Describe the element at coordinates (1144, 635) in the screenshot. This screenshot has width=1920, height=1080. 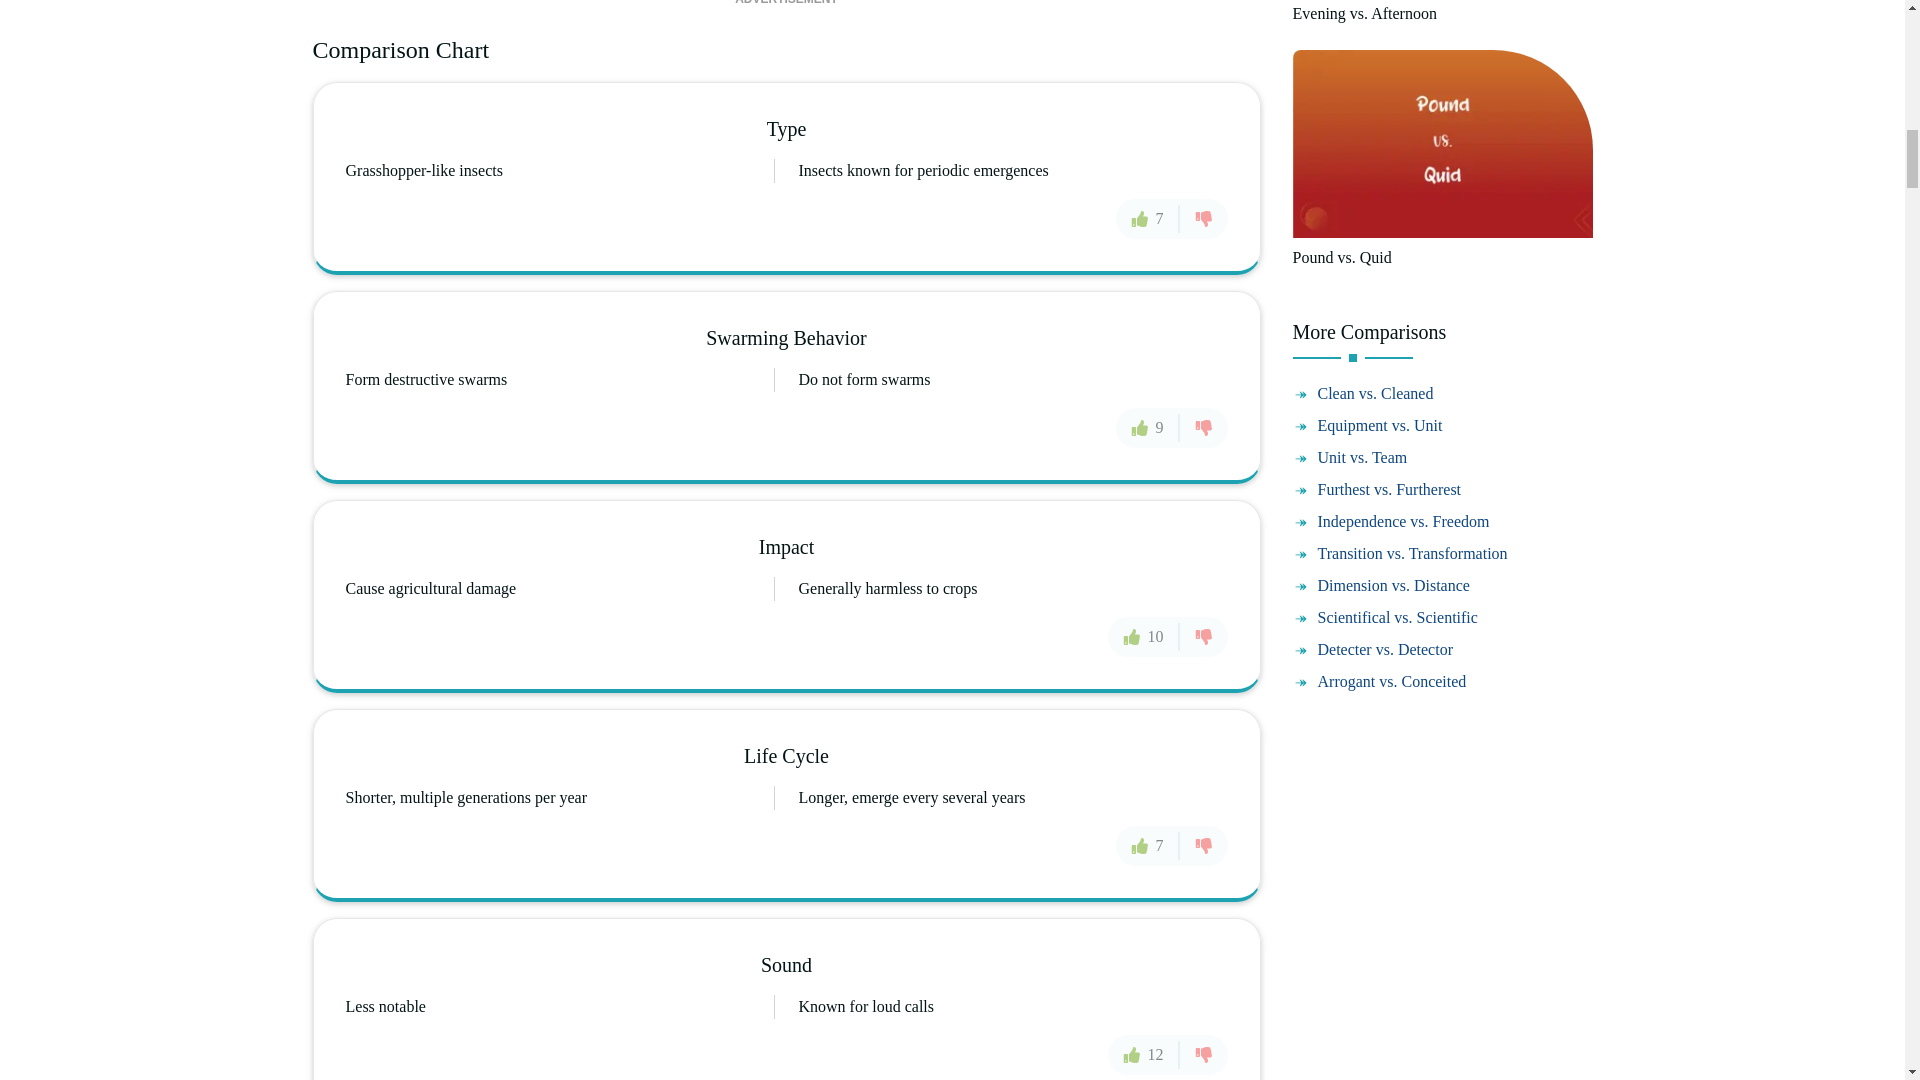
I see `10` at that location.